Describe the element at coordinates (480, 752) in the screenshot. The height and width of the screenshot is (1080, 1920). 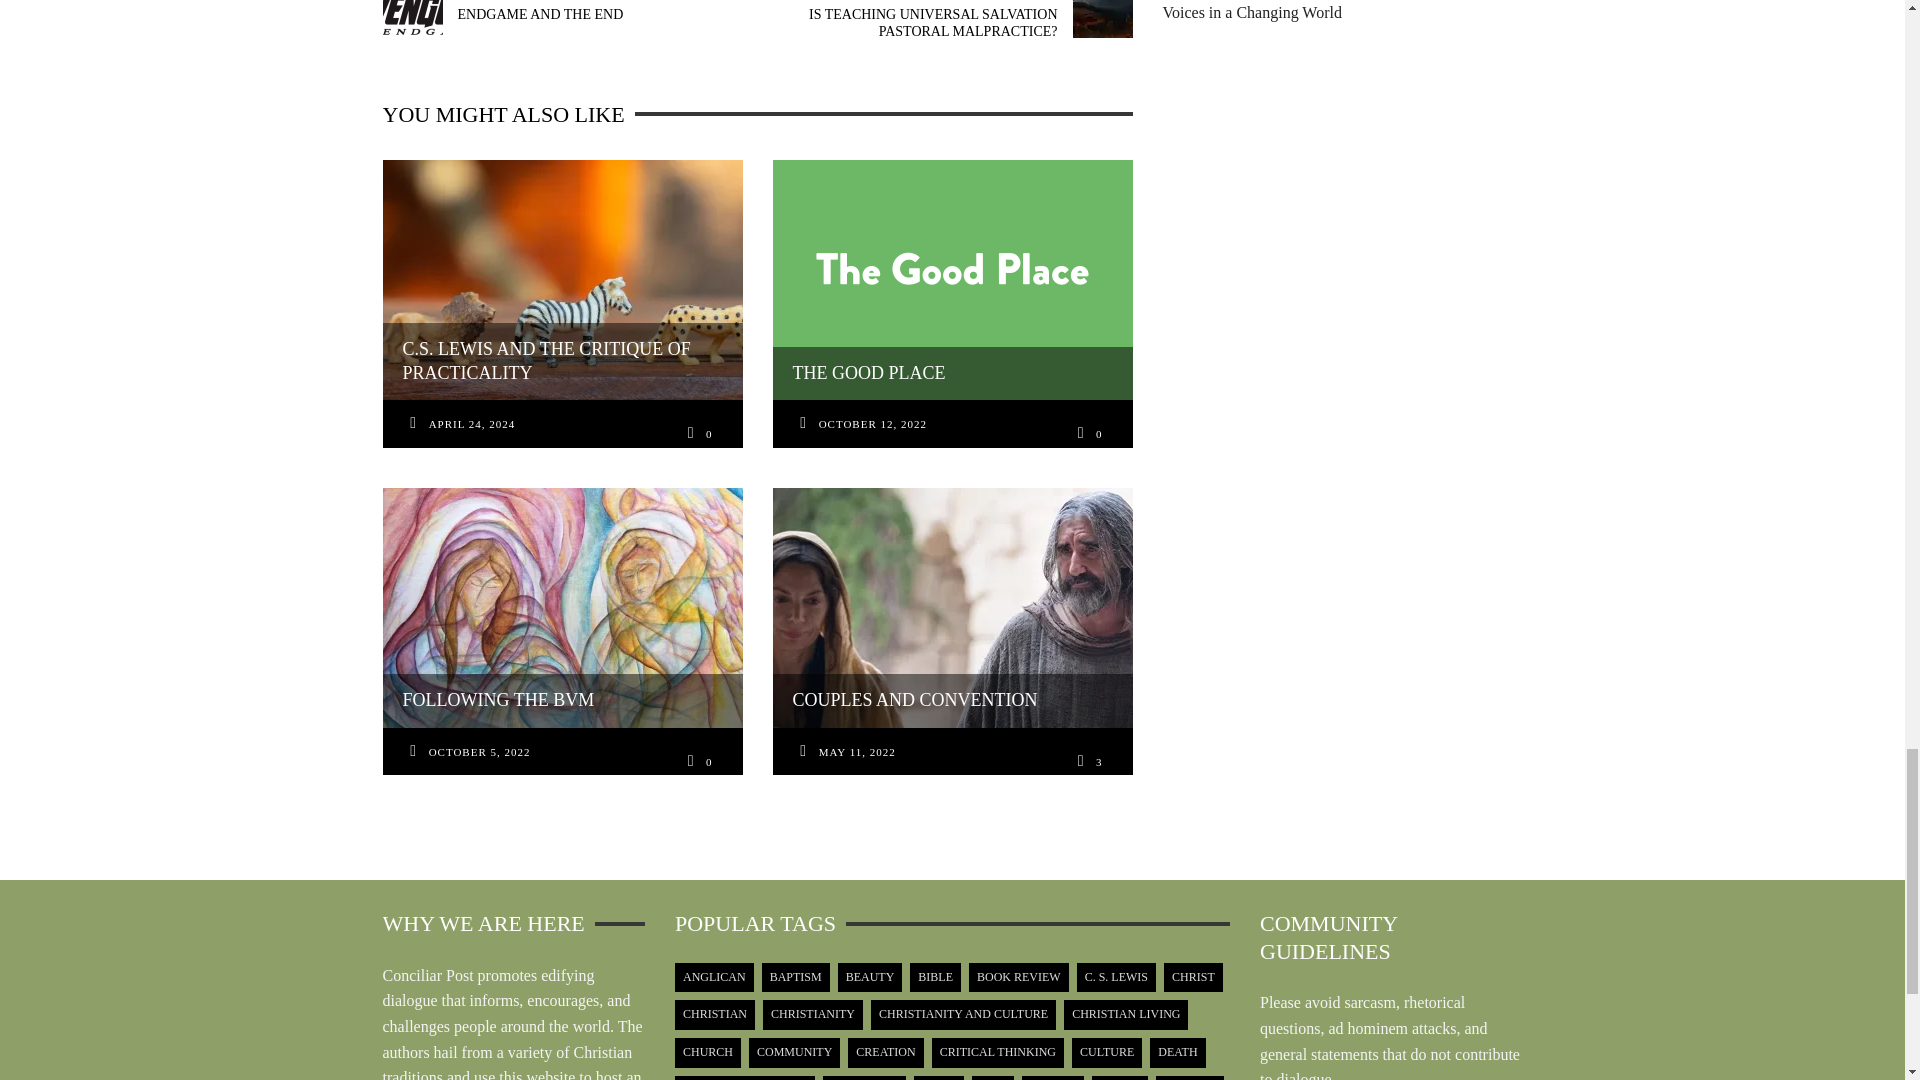
I see `Permalink to Following the BVM` at that location.